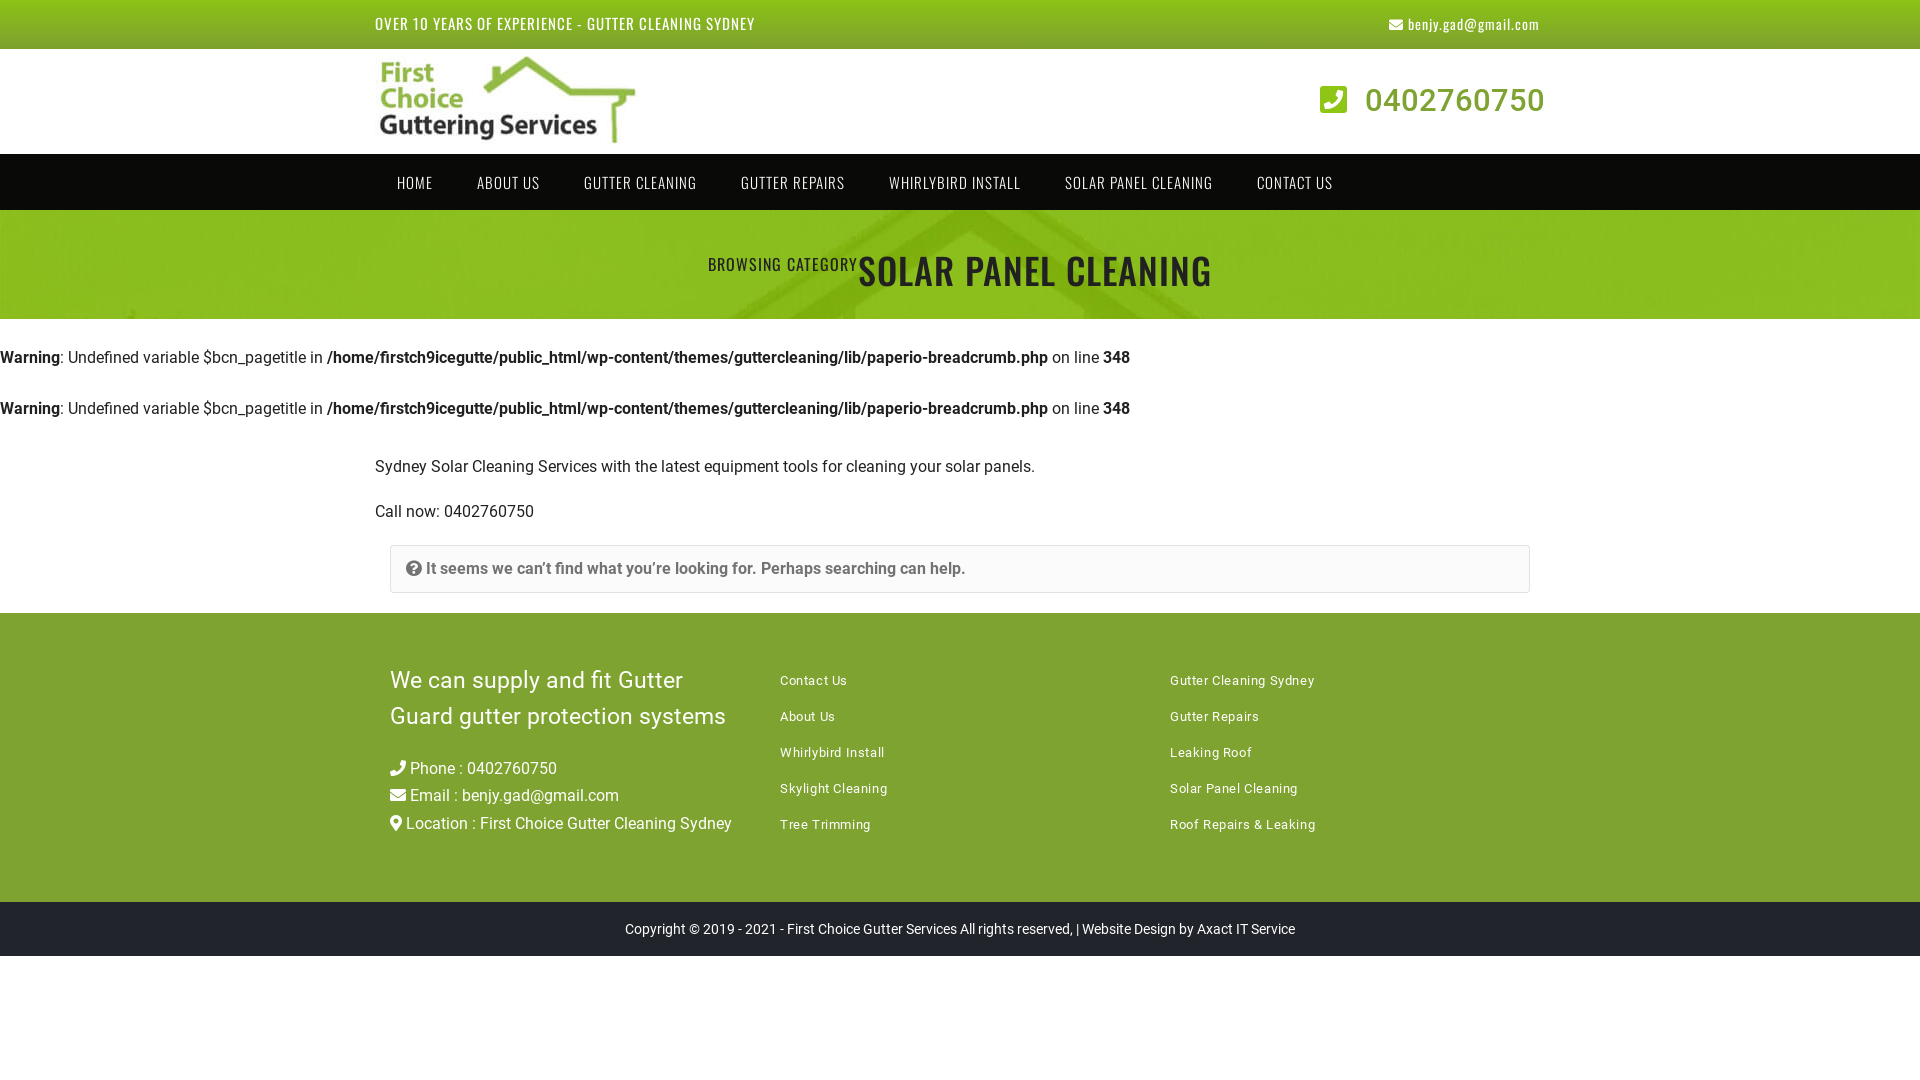 The image size is (1920, 1080). I want to click on Axact IT Service, so click(1246, 929).